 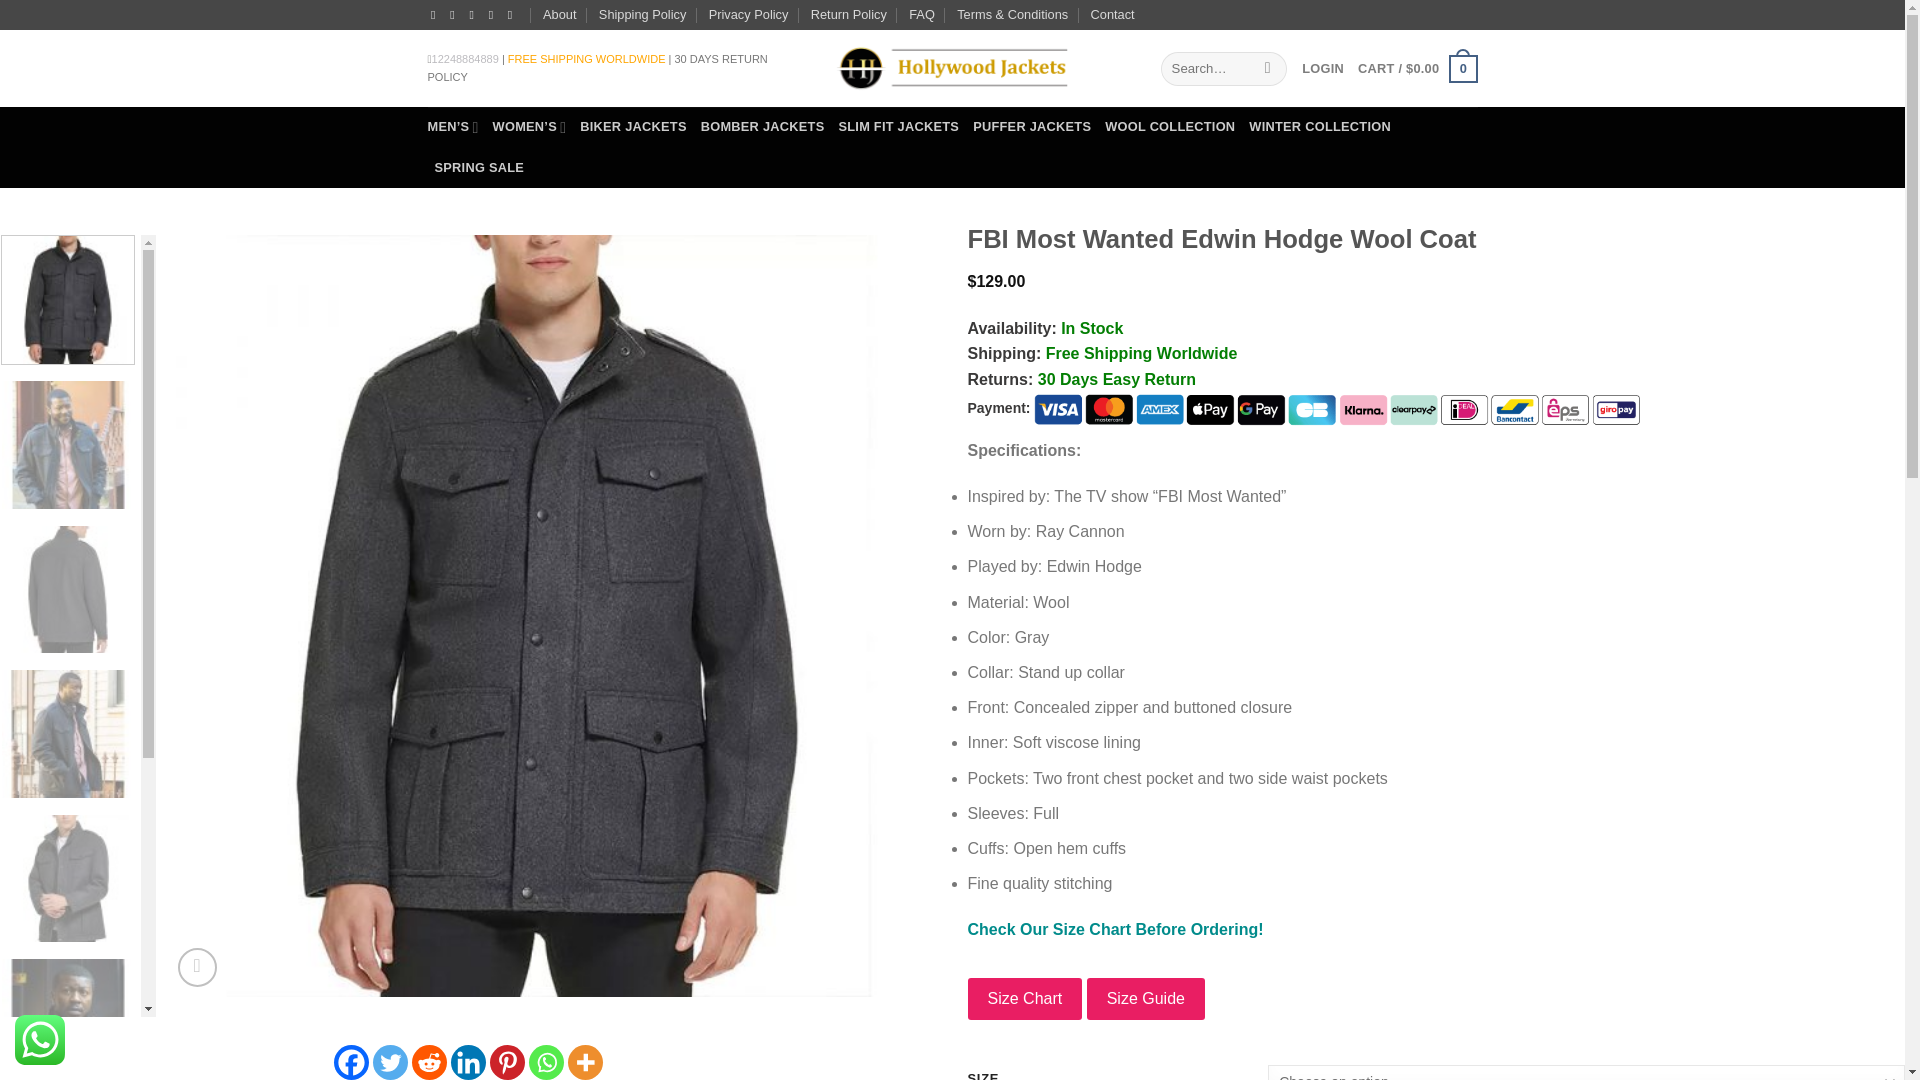 I want to click on Search, so click(x=1268, y=68).